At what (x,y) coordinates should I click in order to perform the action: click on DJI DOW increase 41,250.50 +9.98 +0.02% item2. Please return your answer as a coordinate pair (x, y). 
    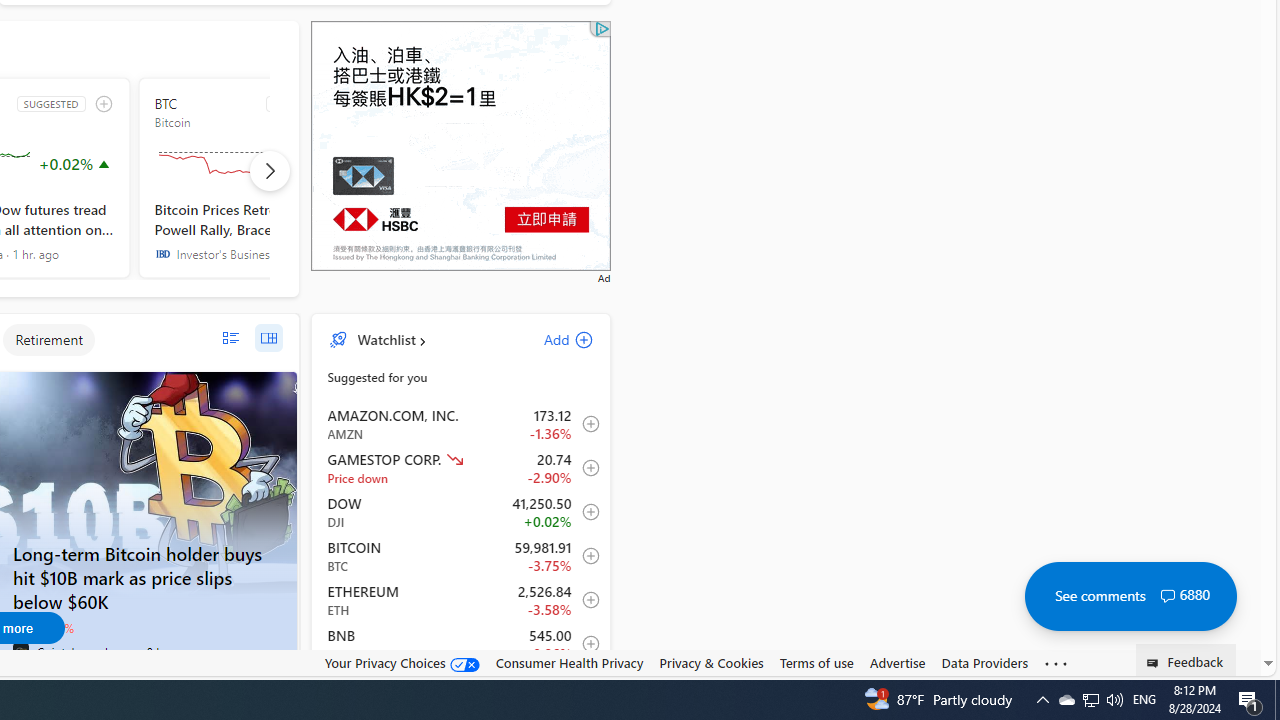
    Looking at the image, I should click on (461, 512).